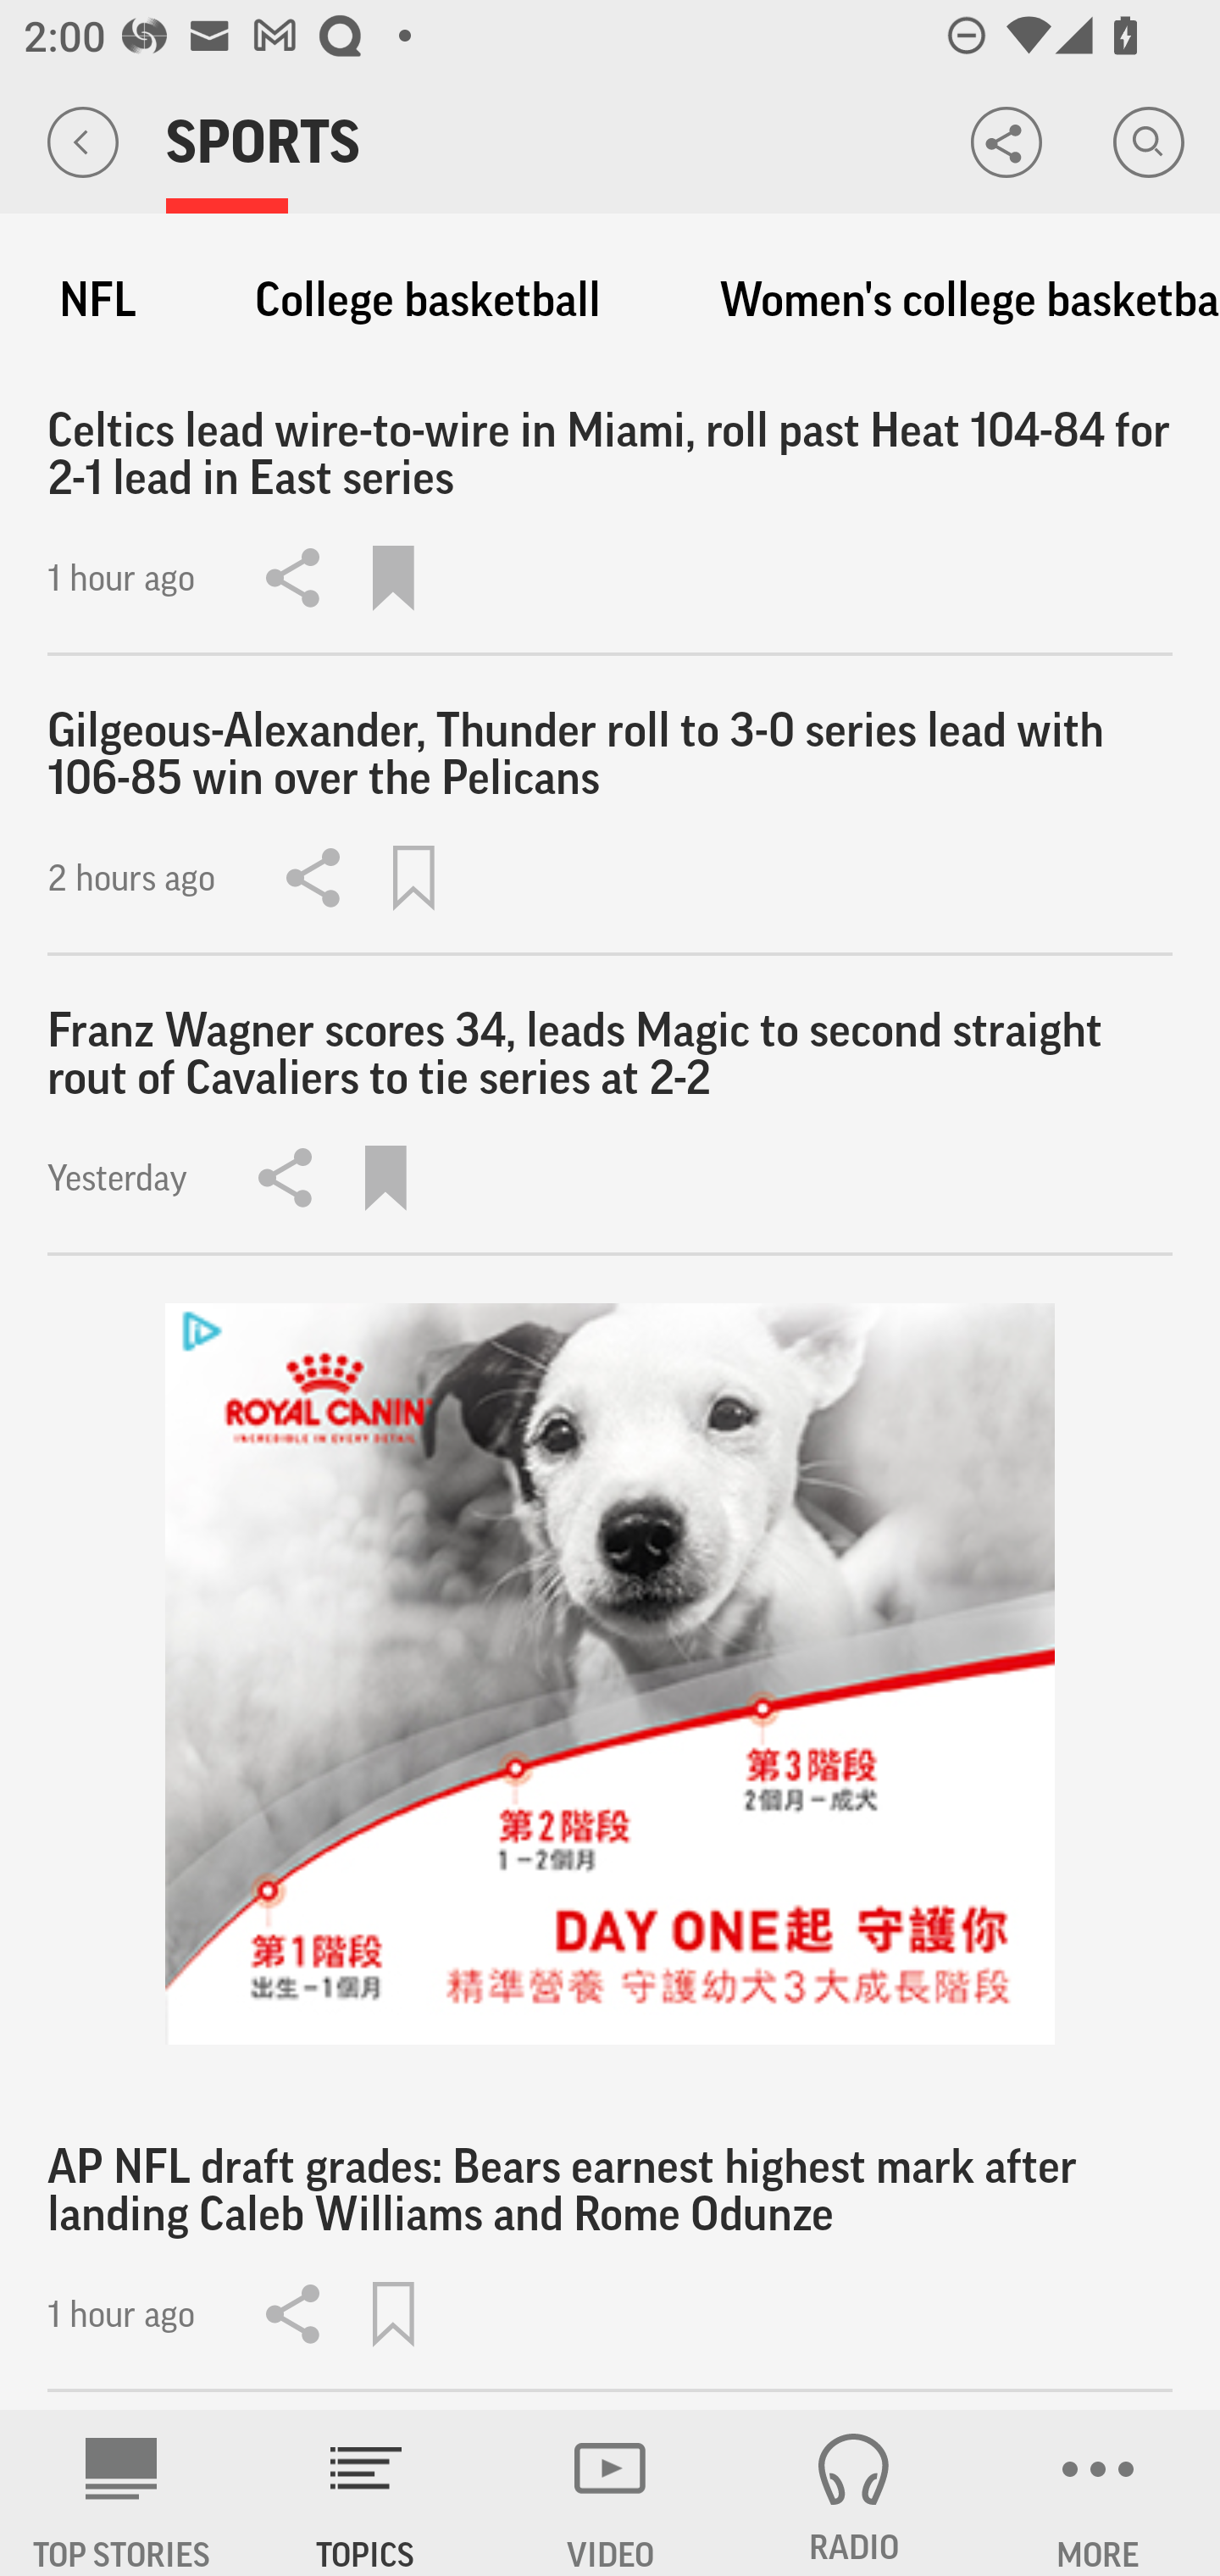  What do you see at coordinates (428, 300) in the screenshot?
I see `College basketball` at bounding box center [428, 300].